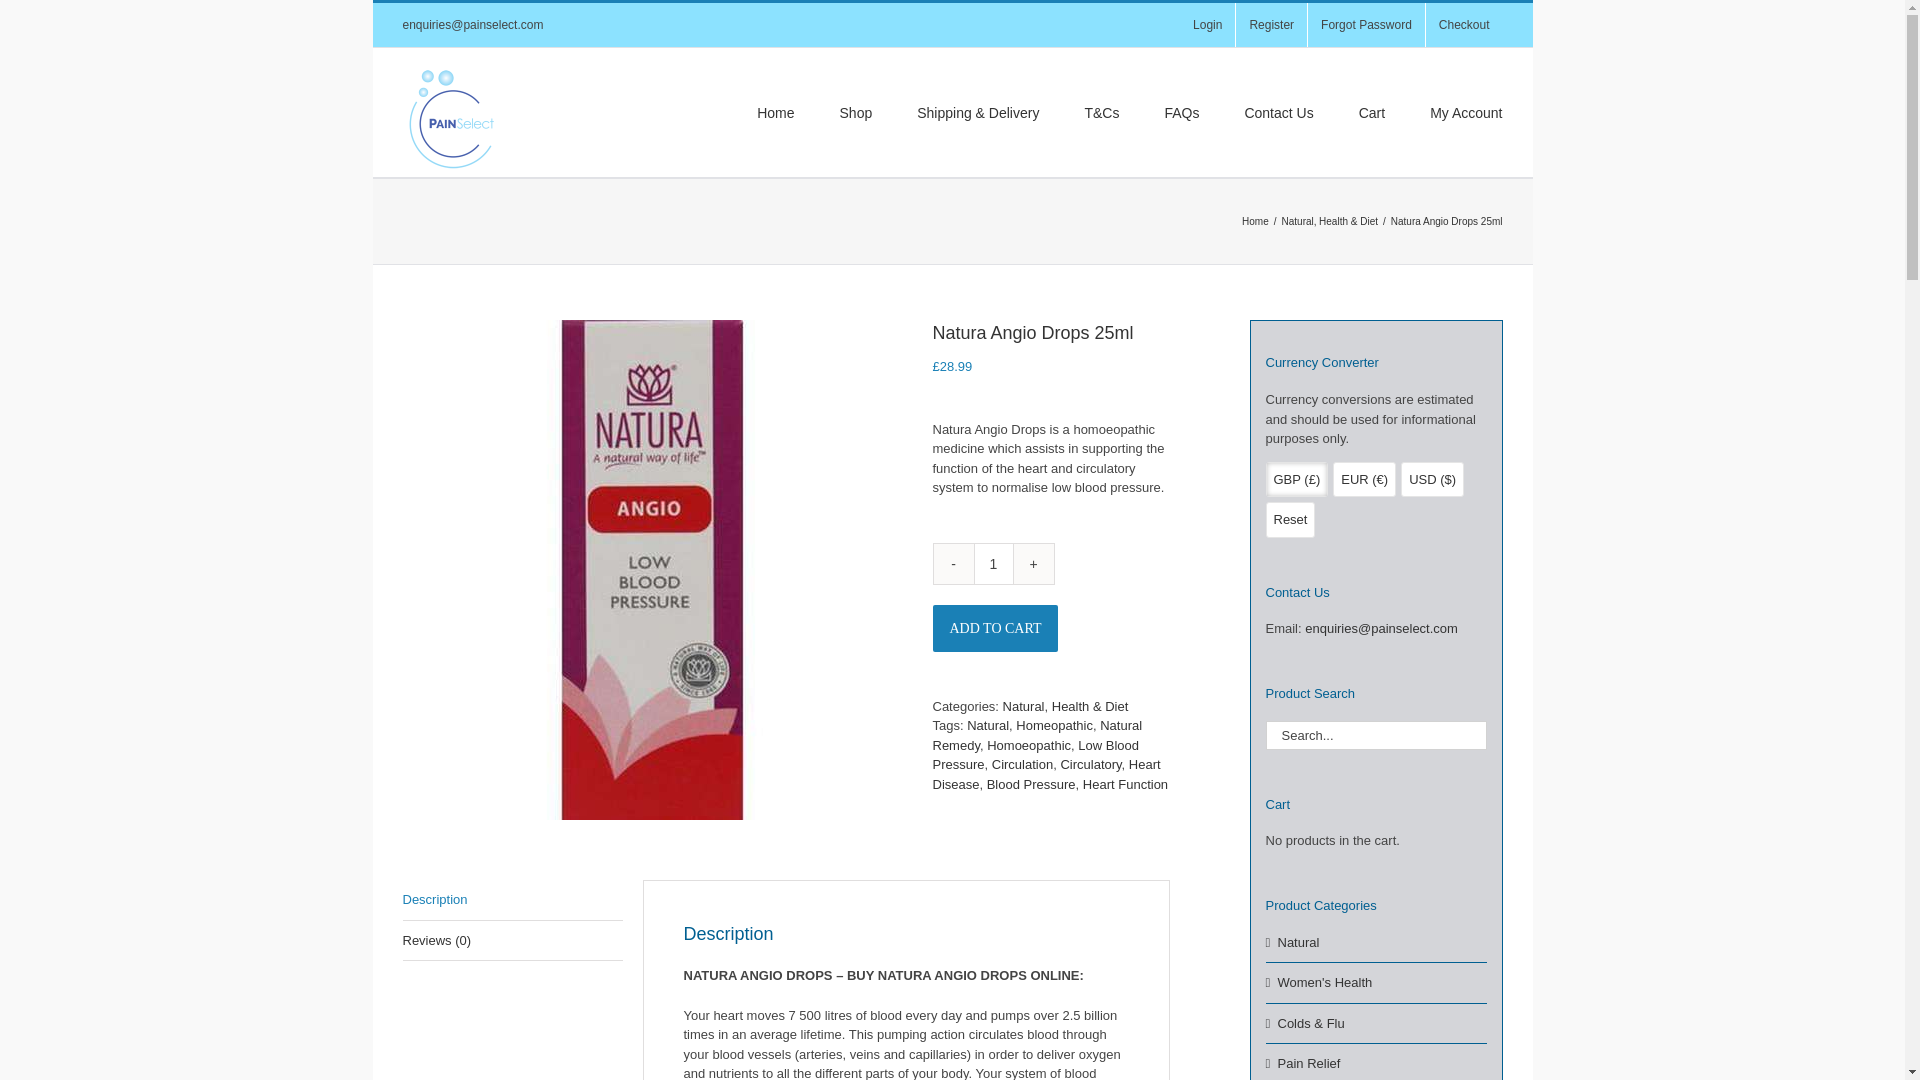 Image resolution: width=1920 pixels, height=1080 pixels. What do you see at coordinates (775, 111) in the screenshot?
I see `Home` at bounding box center [775, 111].